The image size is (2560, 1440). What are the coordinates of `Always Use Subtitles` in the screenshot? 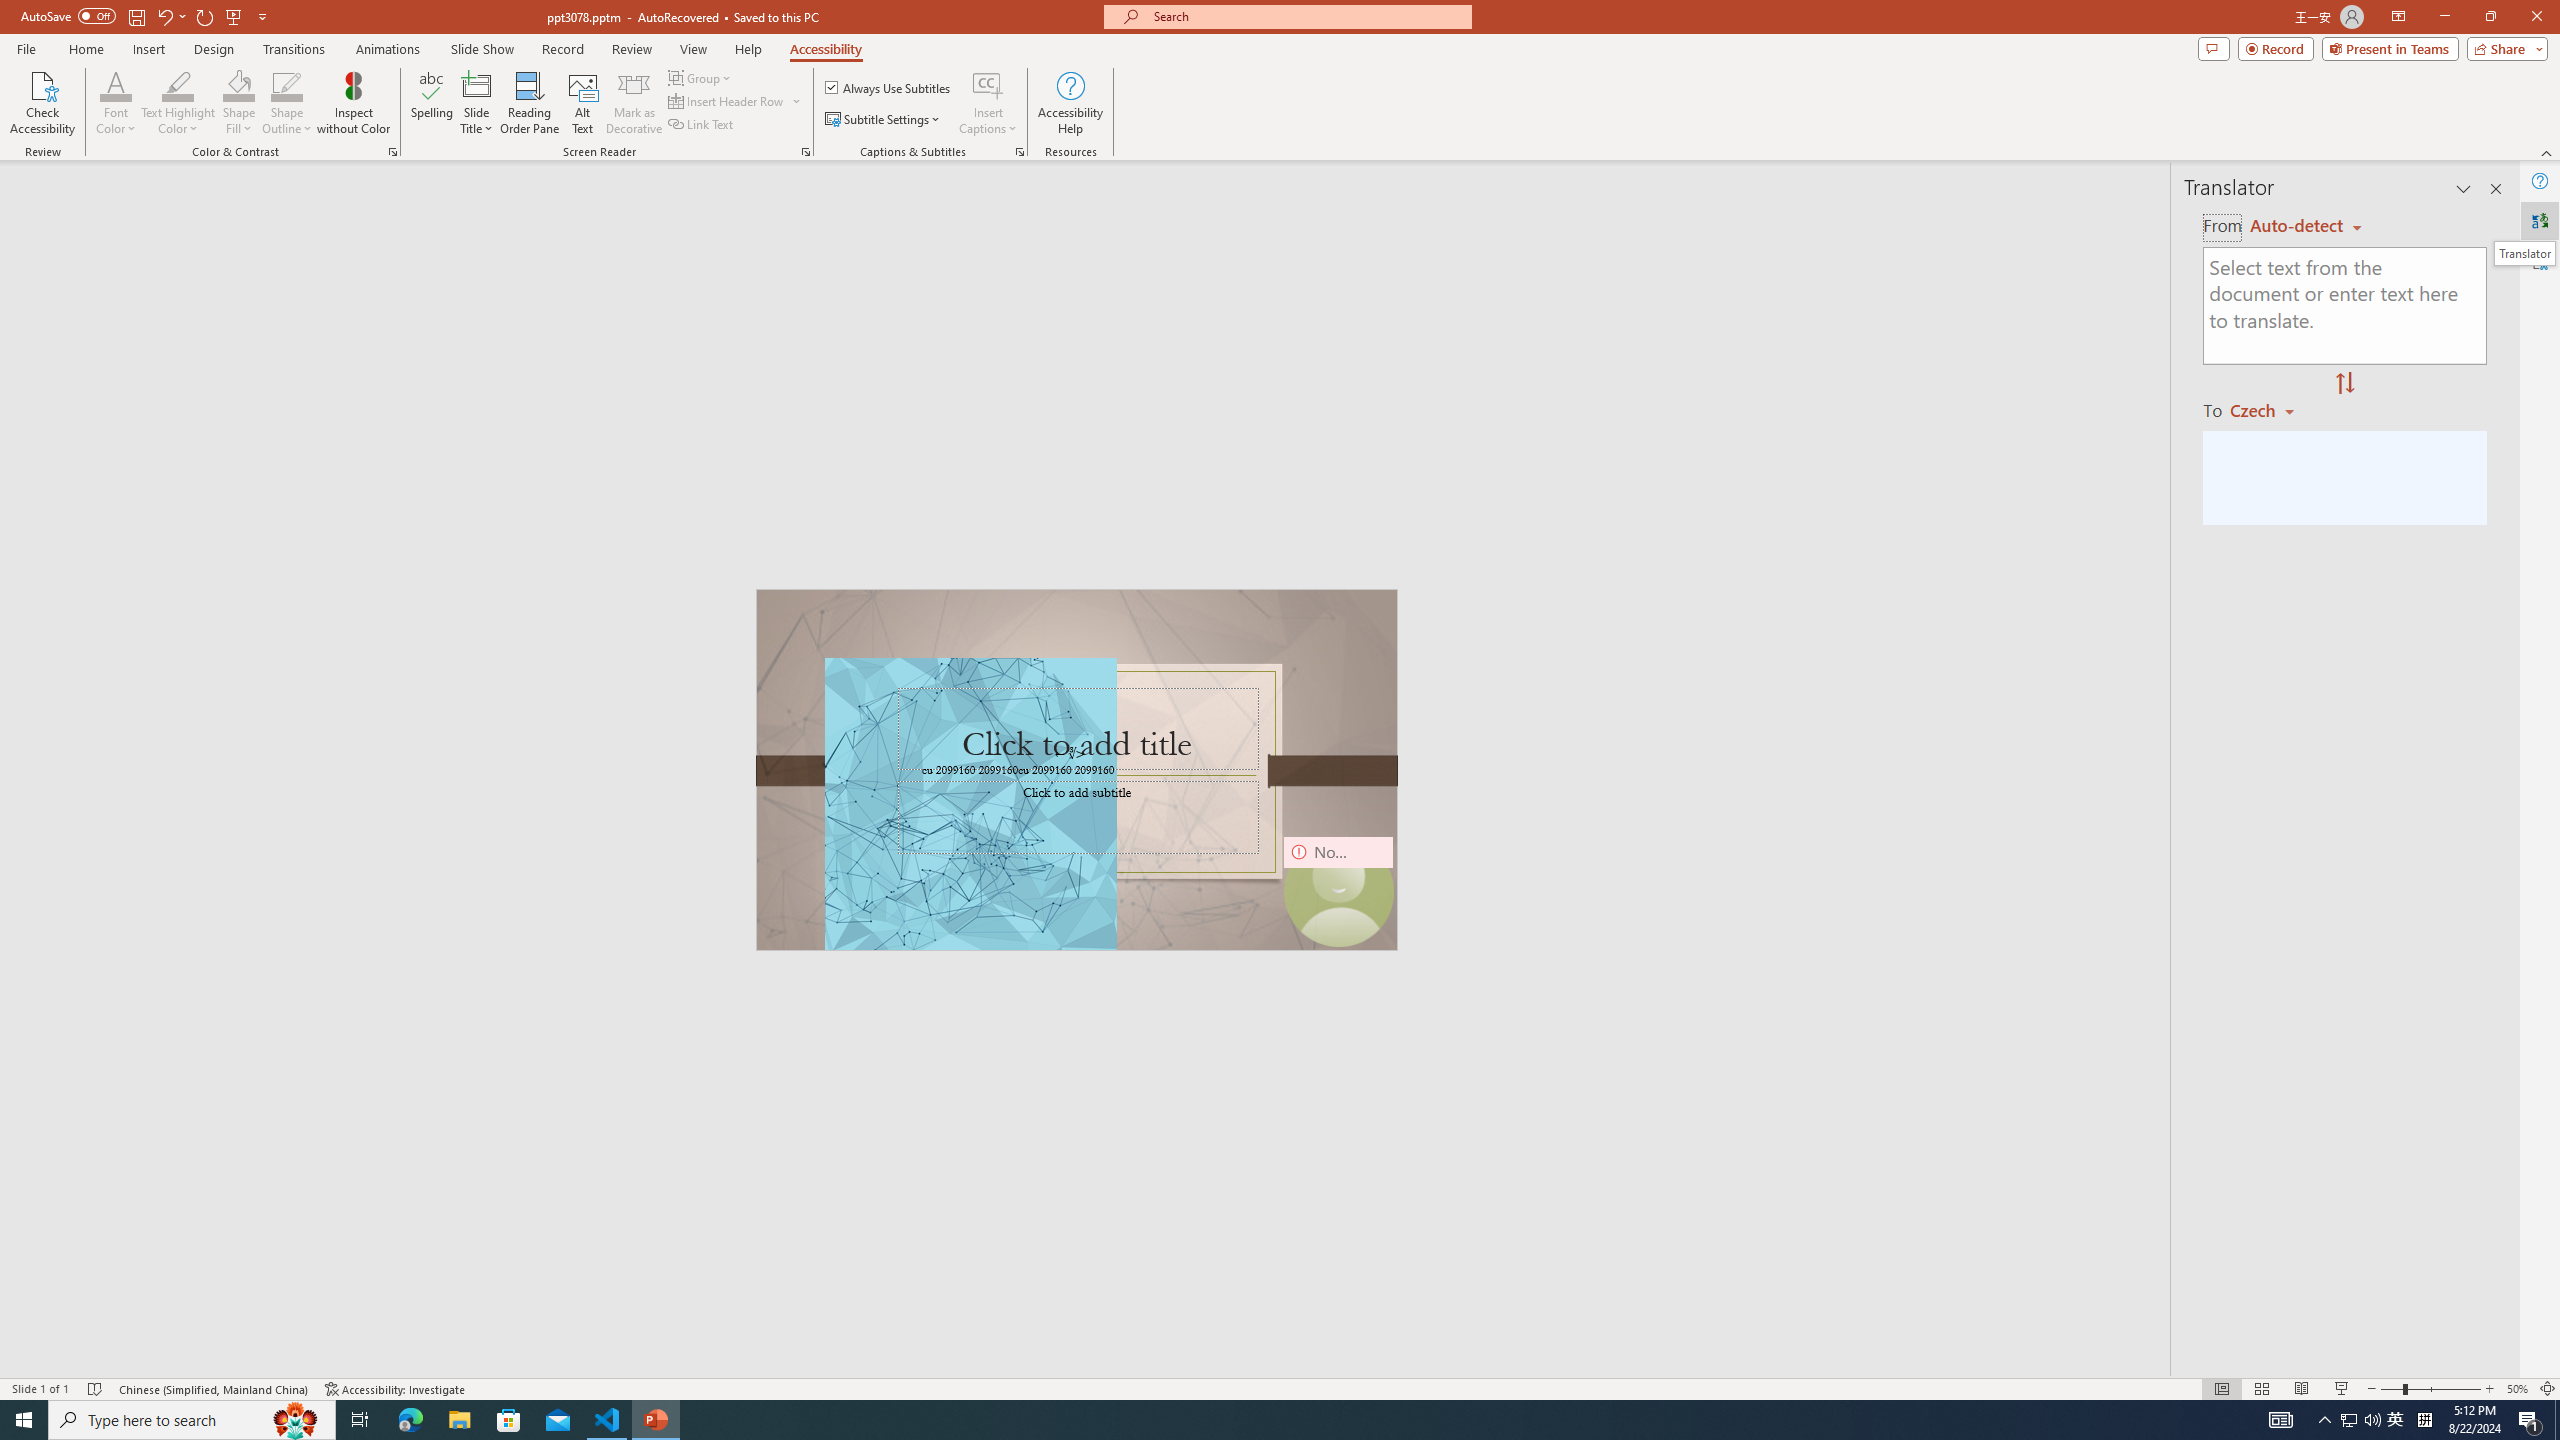 It's located at (889, 88).